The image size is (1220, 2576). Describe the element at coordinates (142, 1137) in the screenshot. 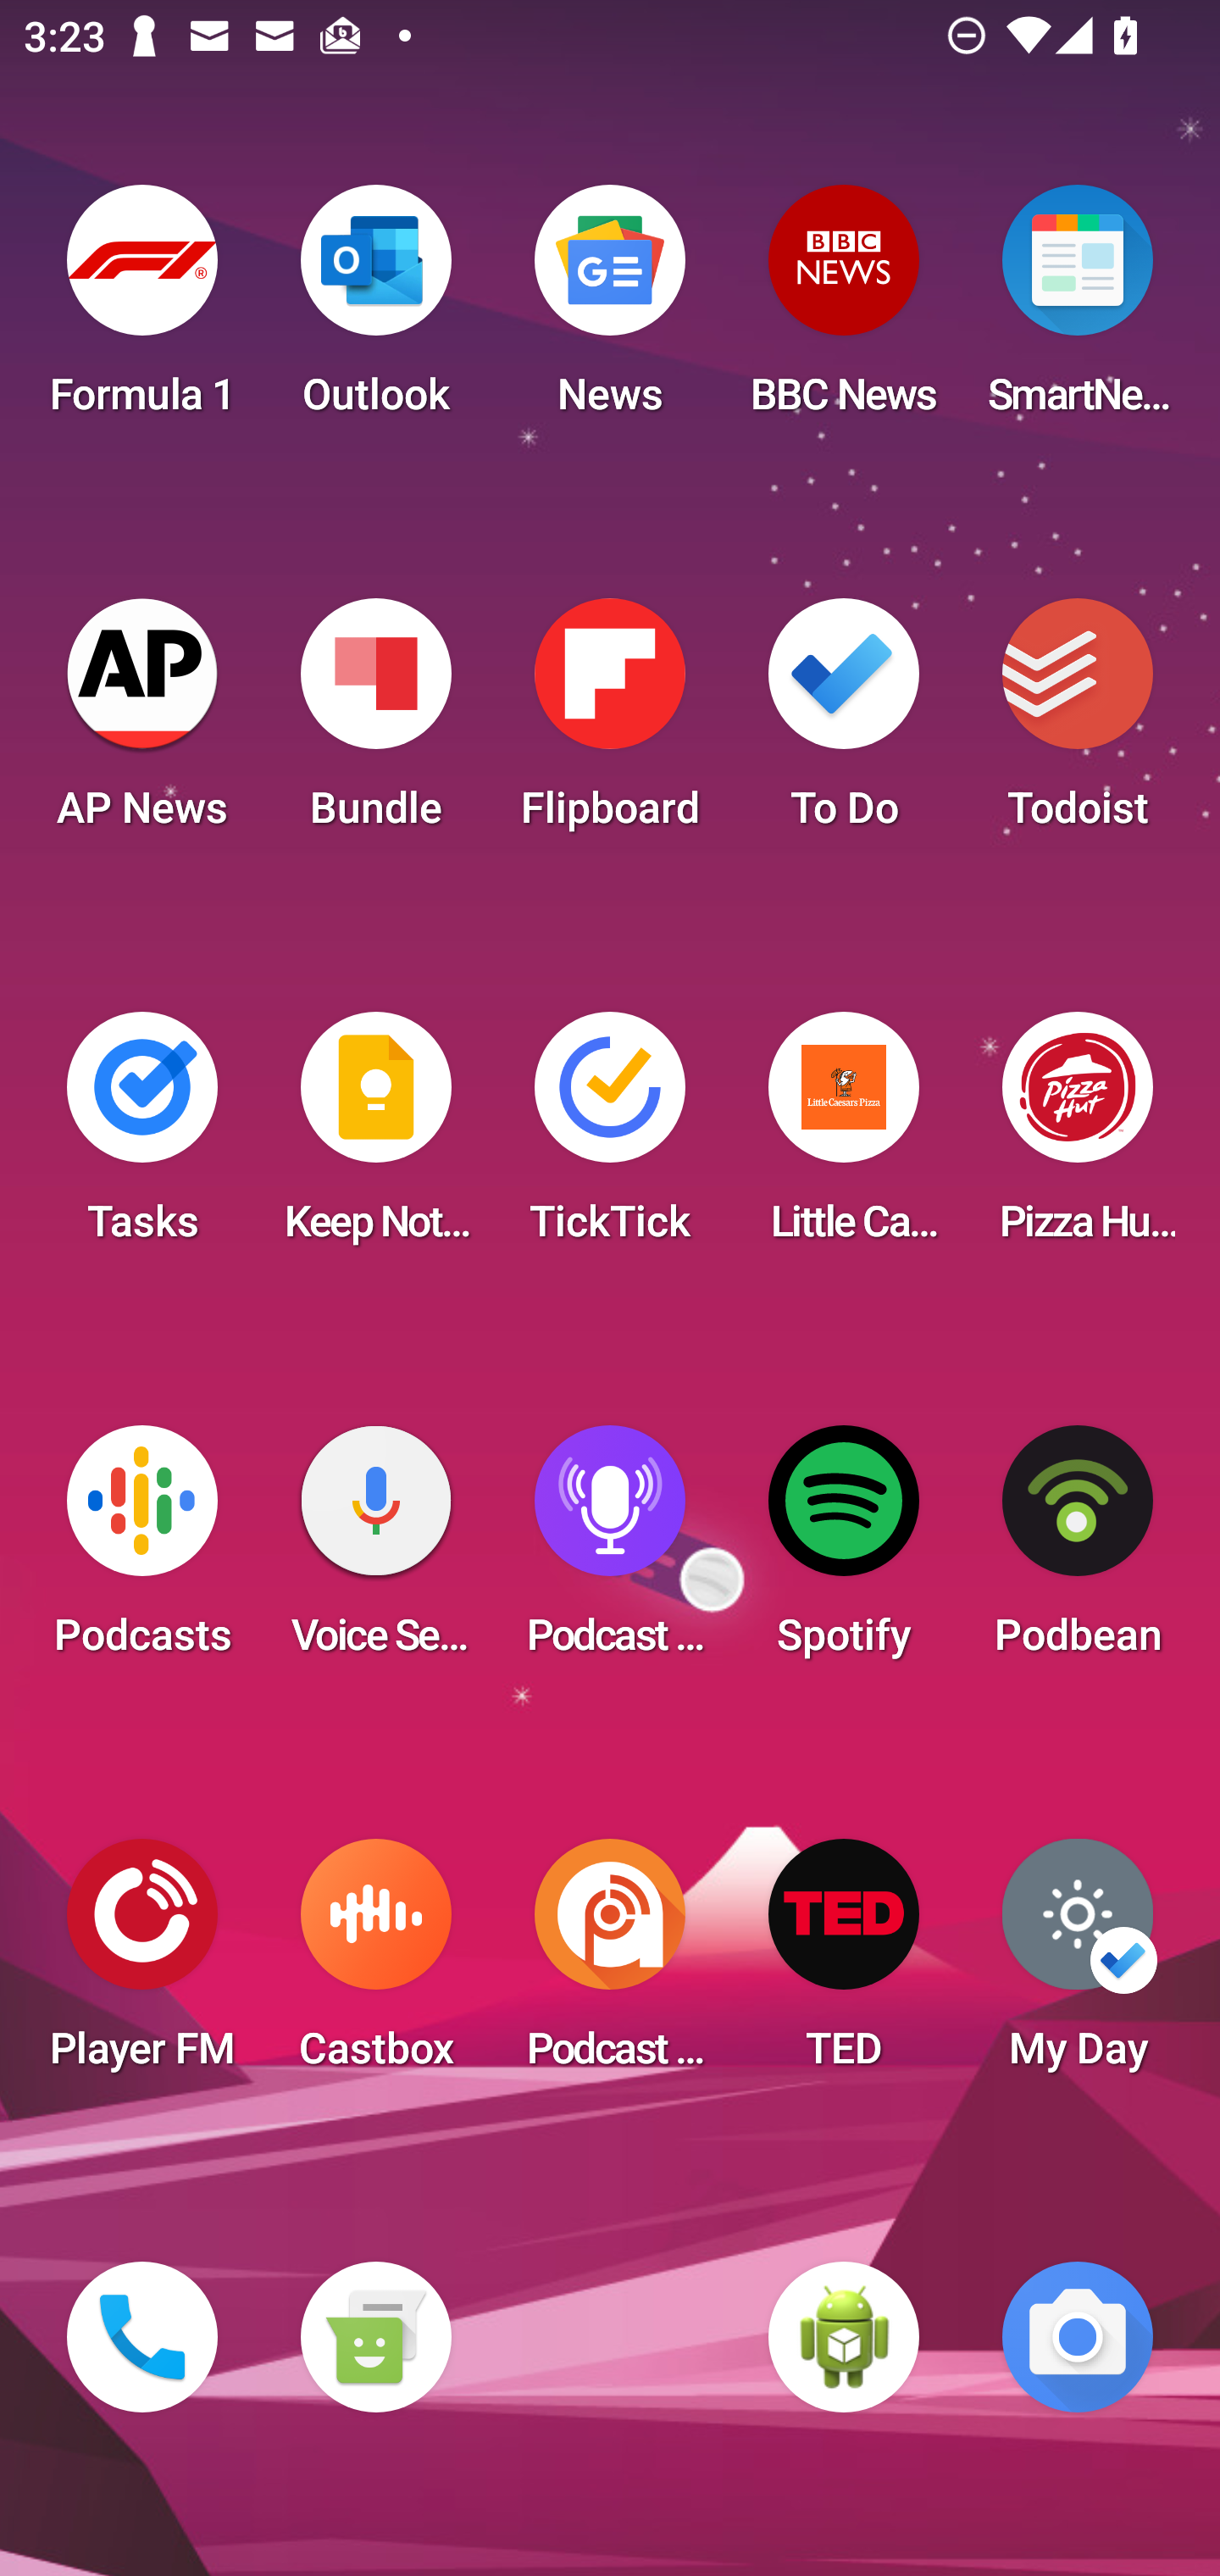

I see `Tasks` at that location.